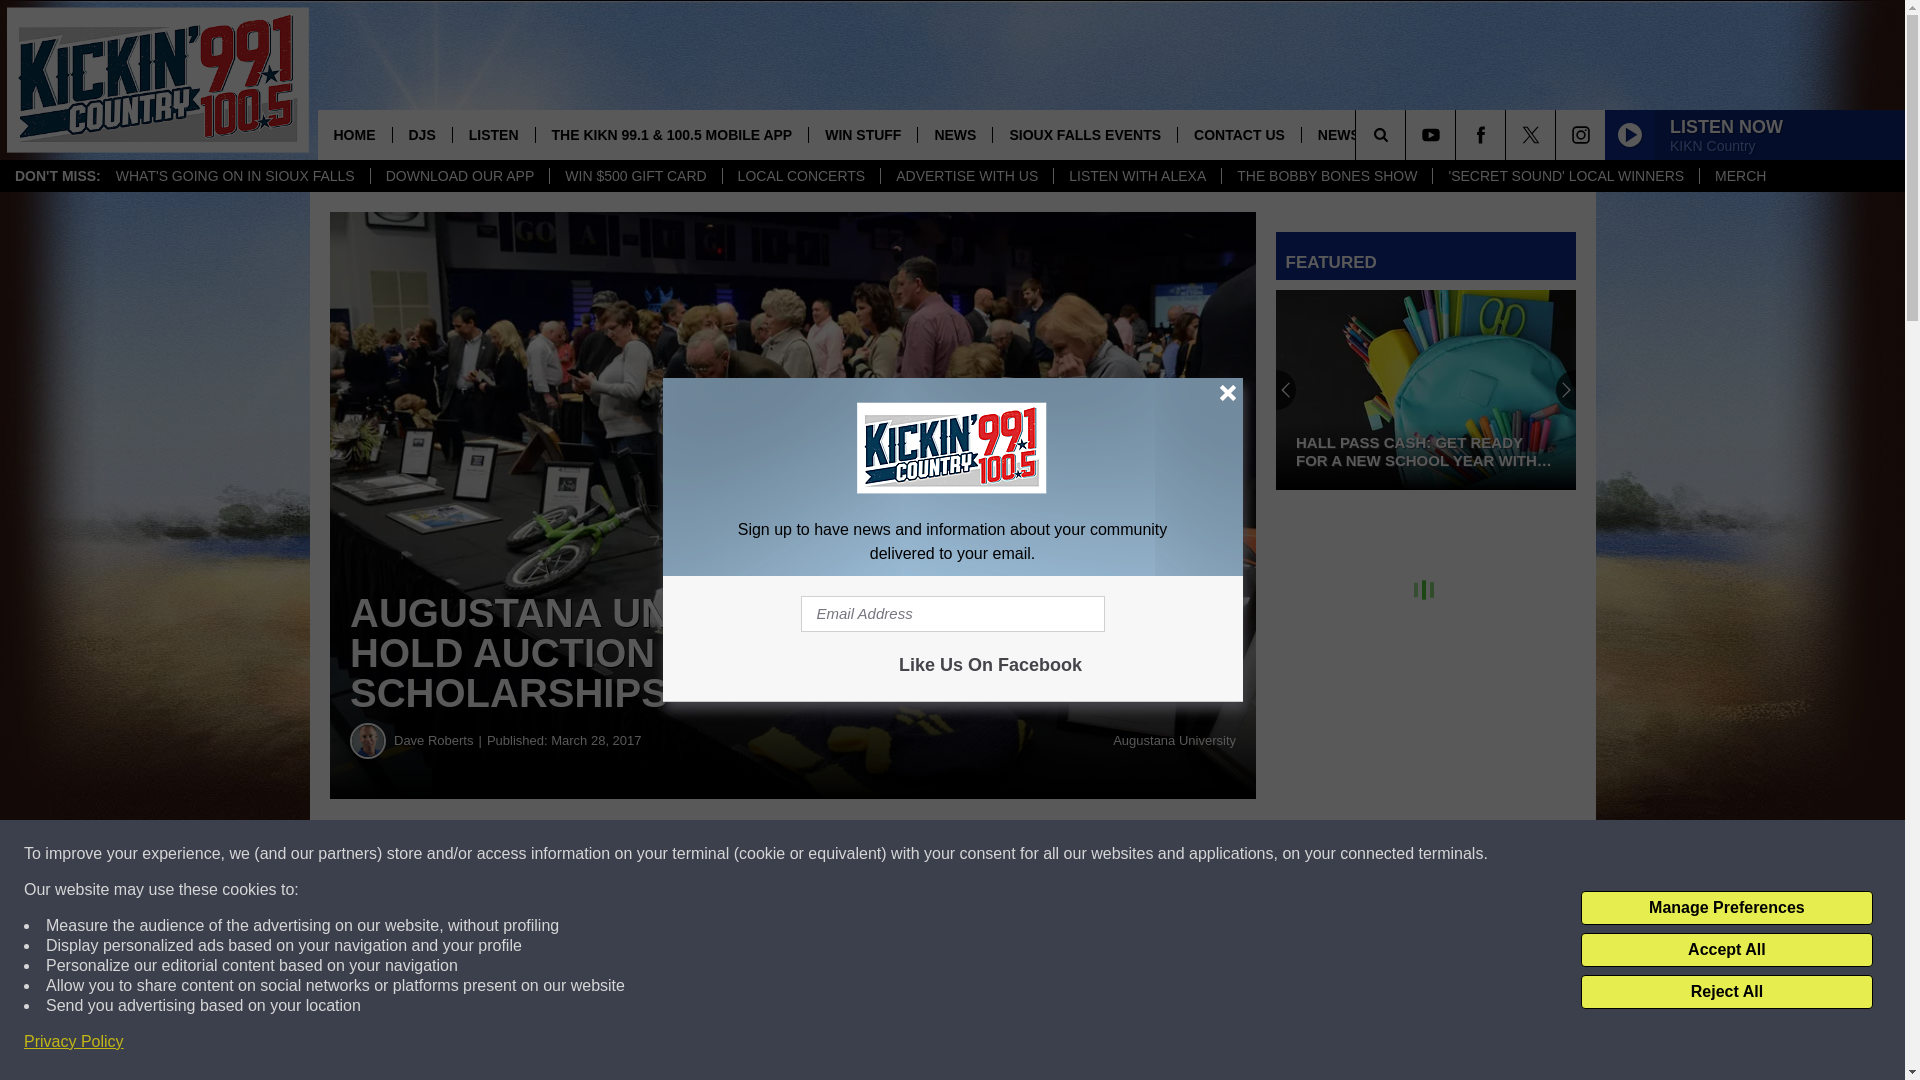 This screenshot has width=1920, height=1080. What do you see at coordinates (978, 854) in the screenshot?
I see `Share on Twitter` at bounding box center [978, 854].